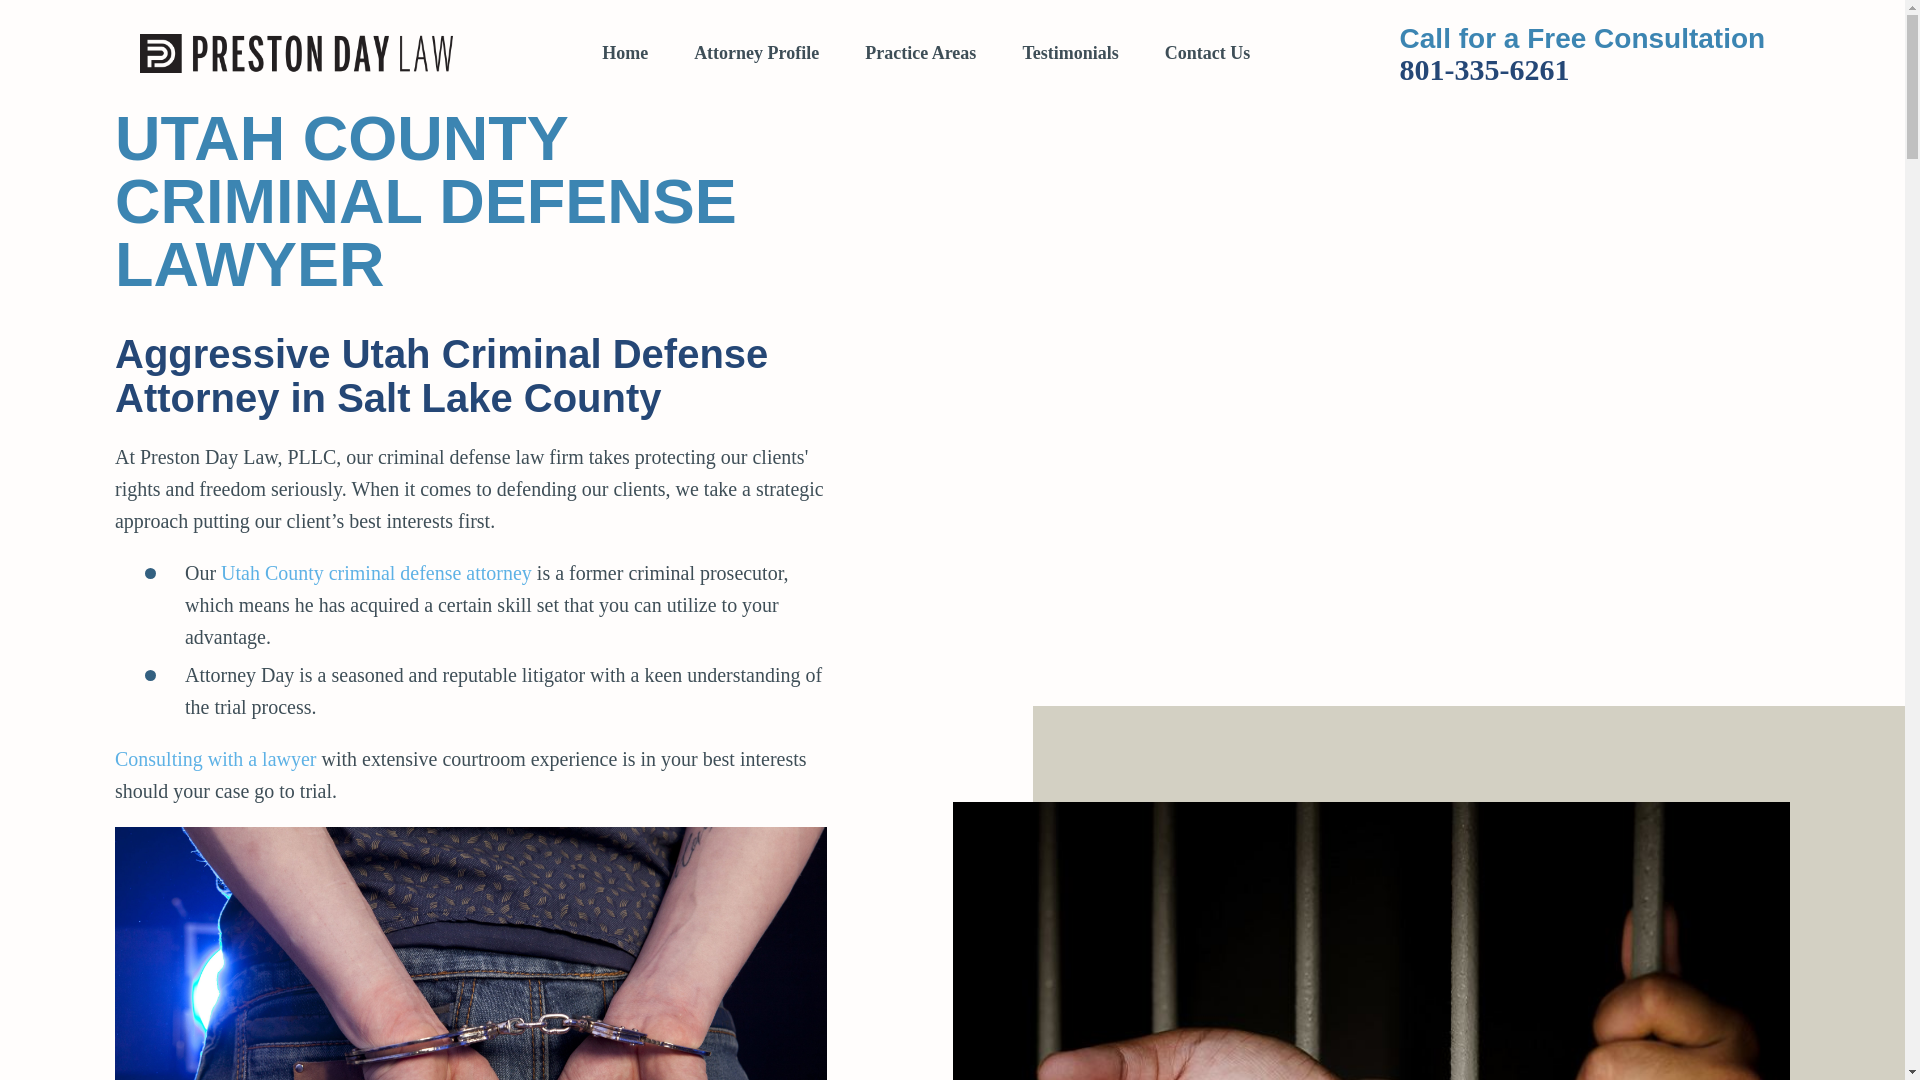  I want to click on Testimonials, so click(1069, 53).